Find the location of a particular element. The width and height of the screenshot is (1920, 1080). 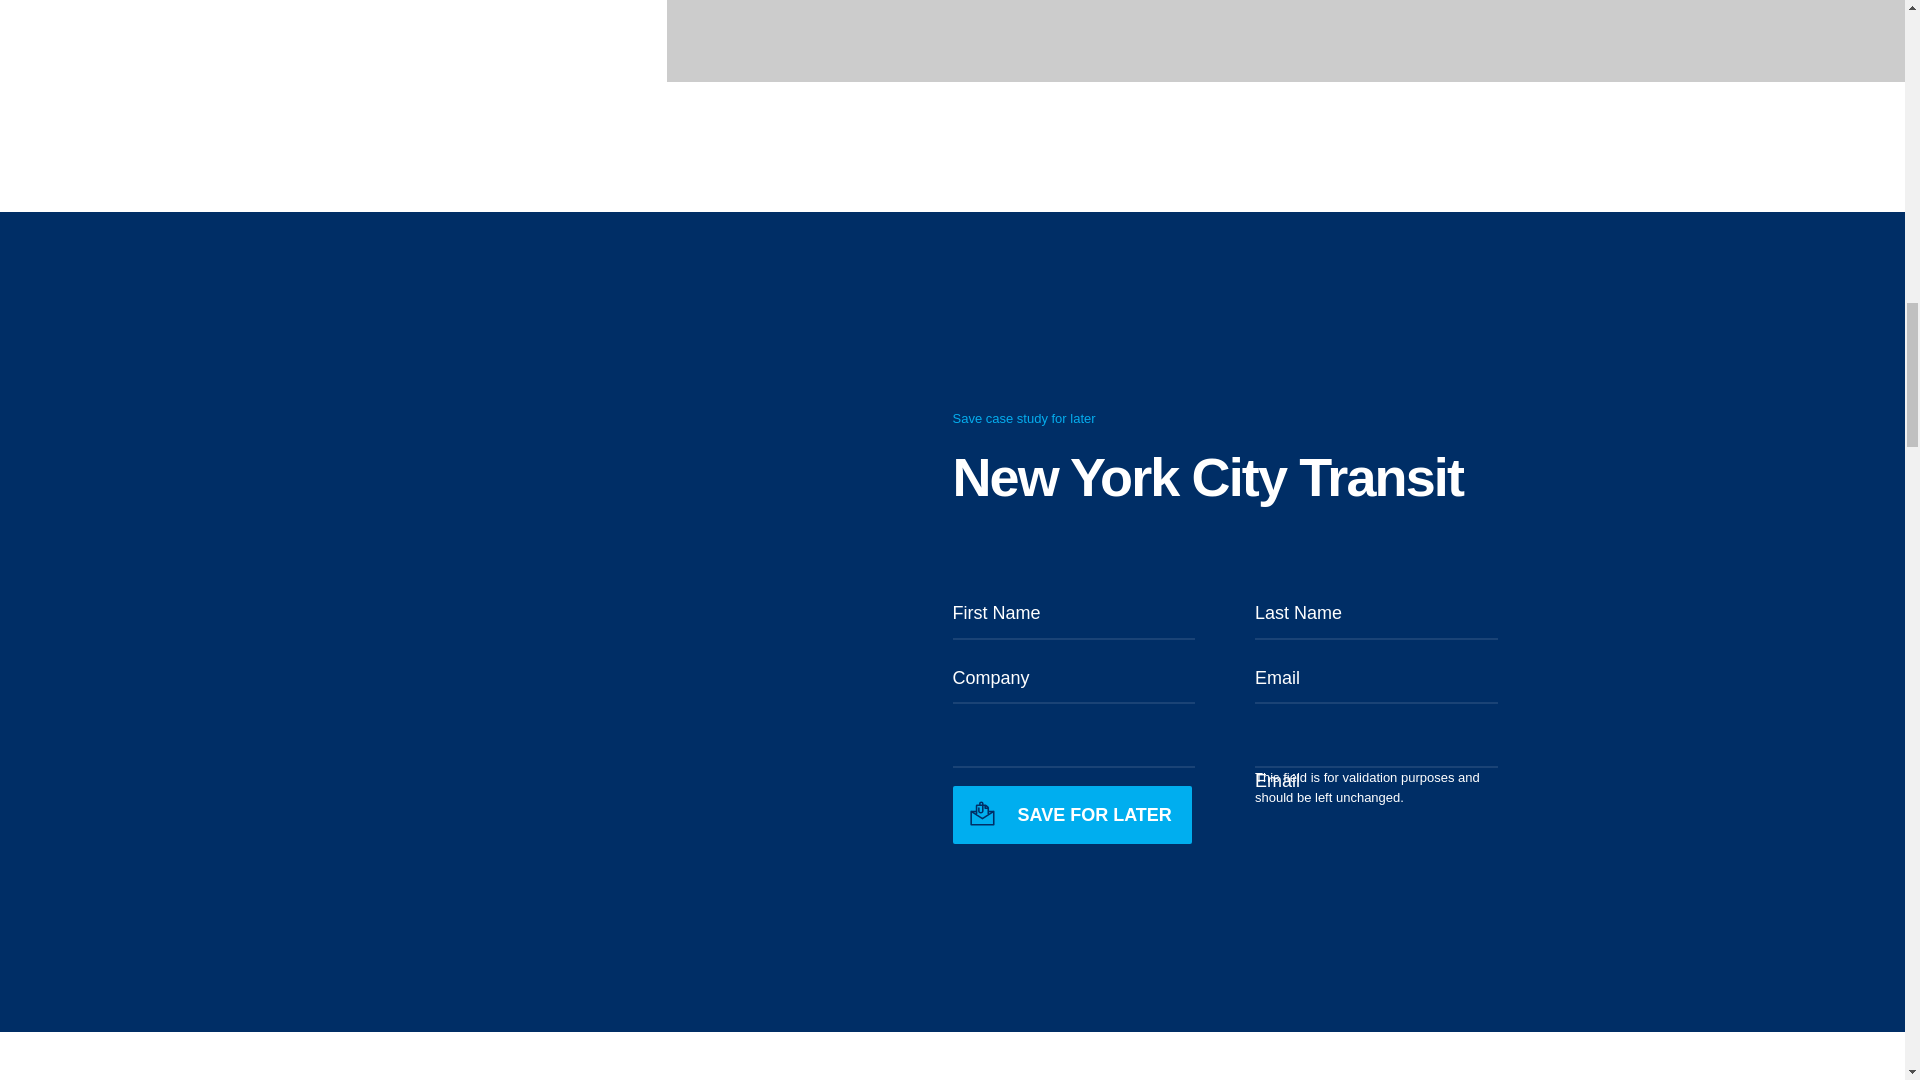

Save for later is located at coordinates (1071, 814).